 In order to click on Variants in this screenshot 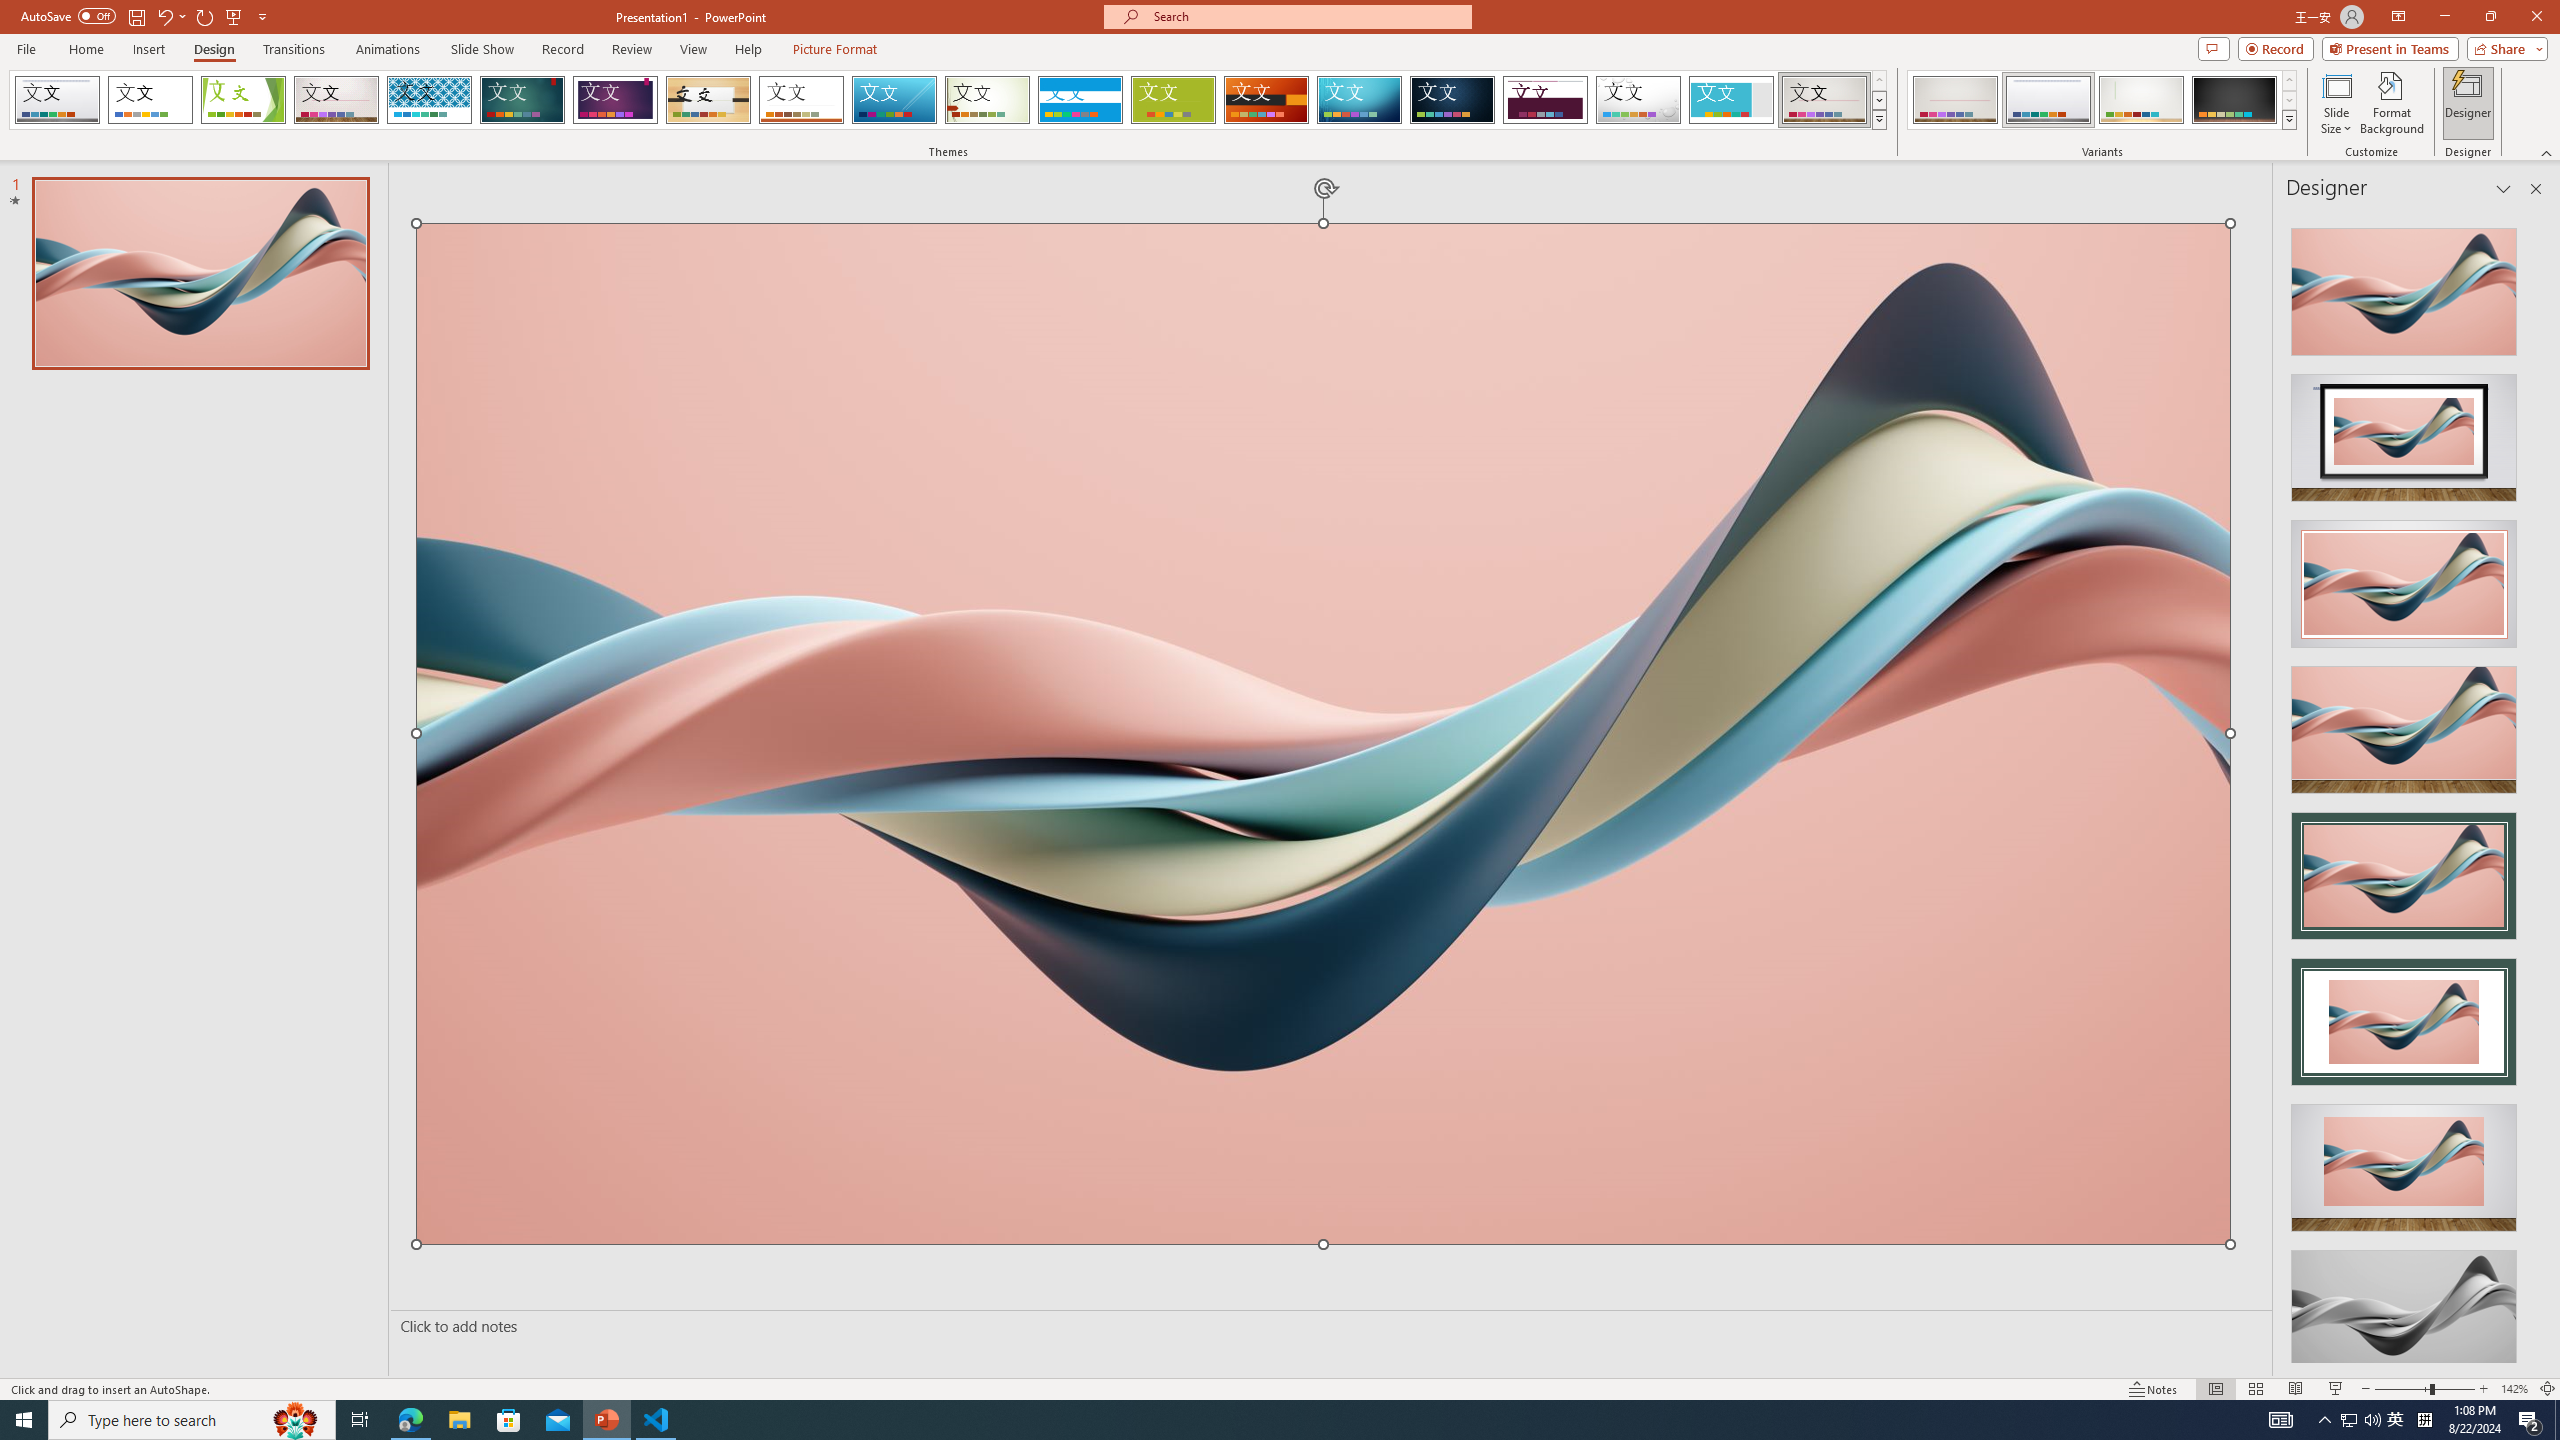, I will do `click(2288, 119)`.